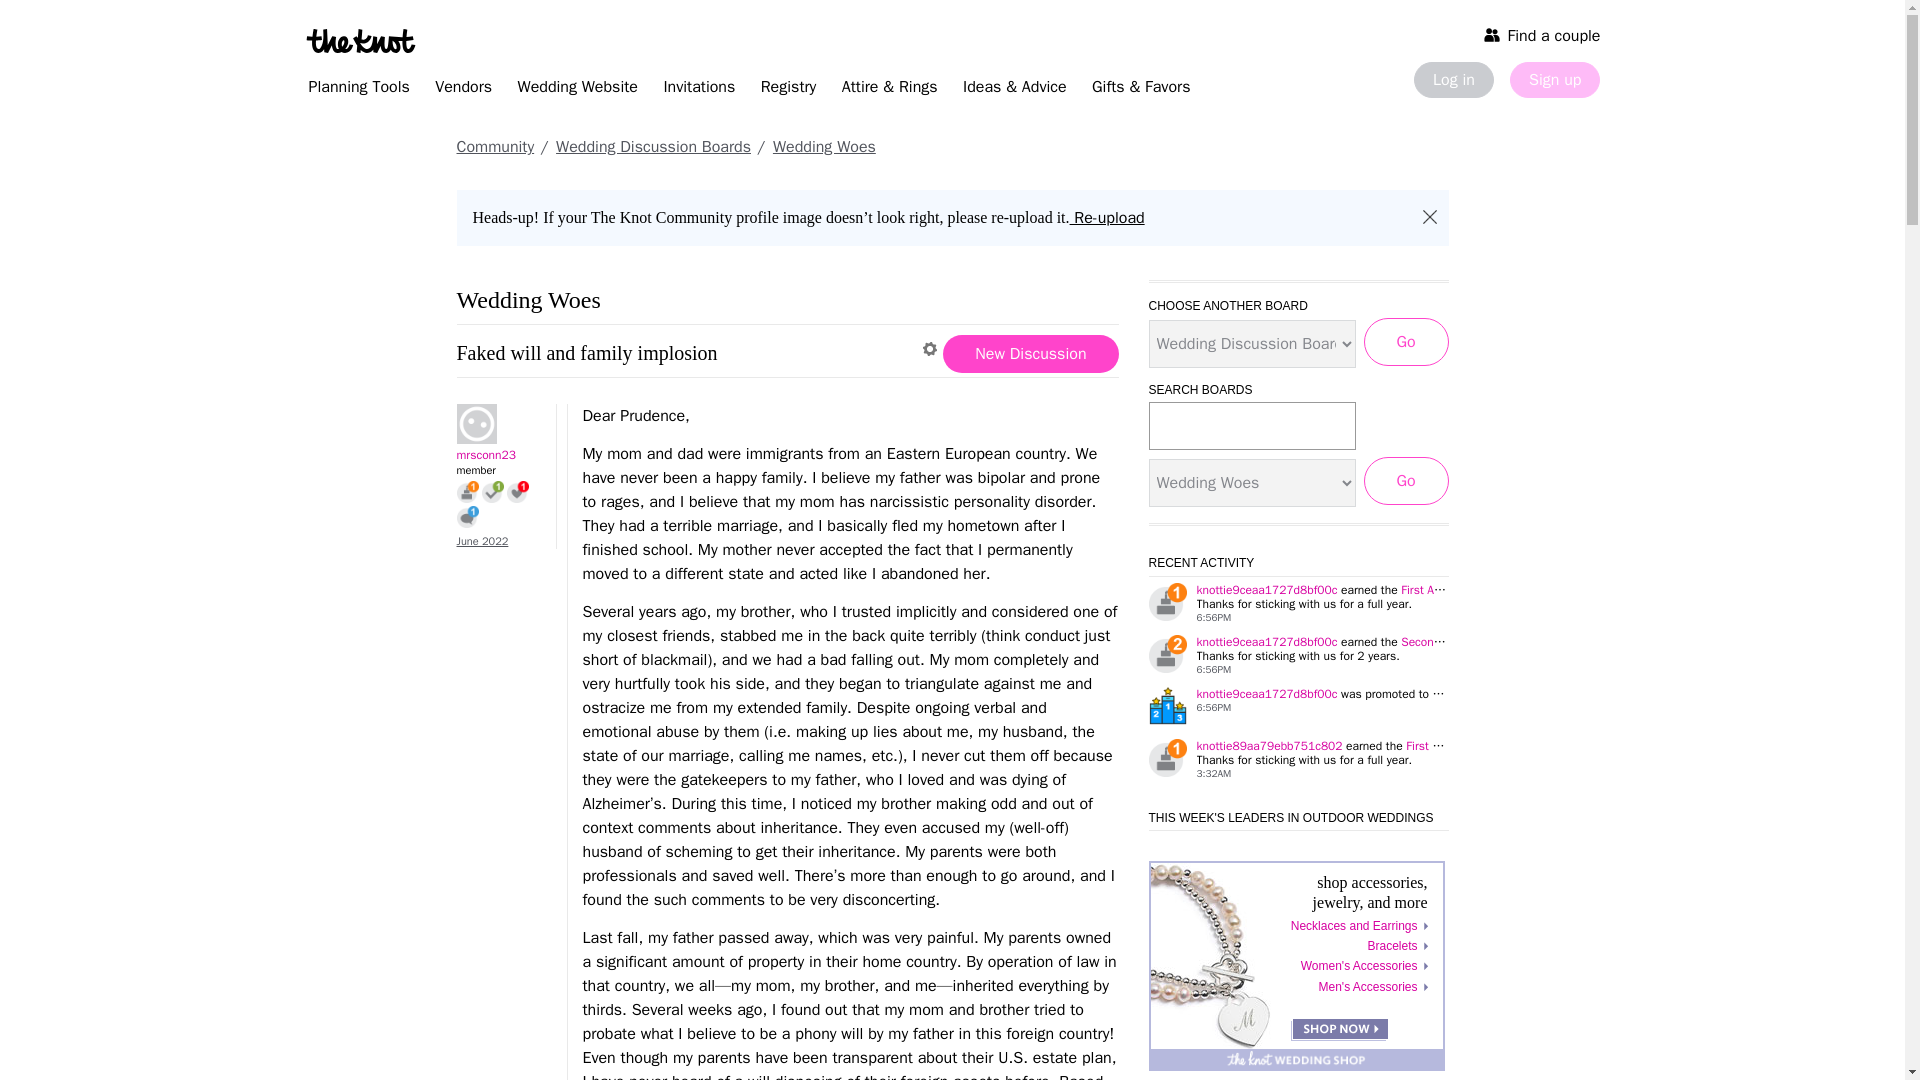 Image resolution: width=1920 pixels, height=1080 pixels. I want to click on Wedding Website, so click(578, 90).